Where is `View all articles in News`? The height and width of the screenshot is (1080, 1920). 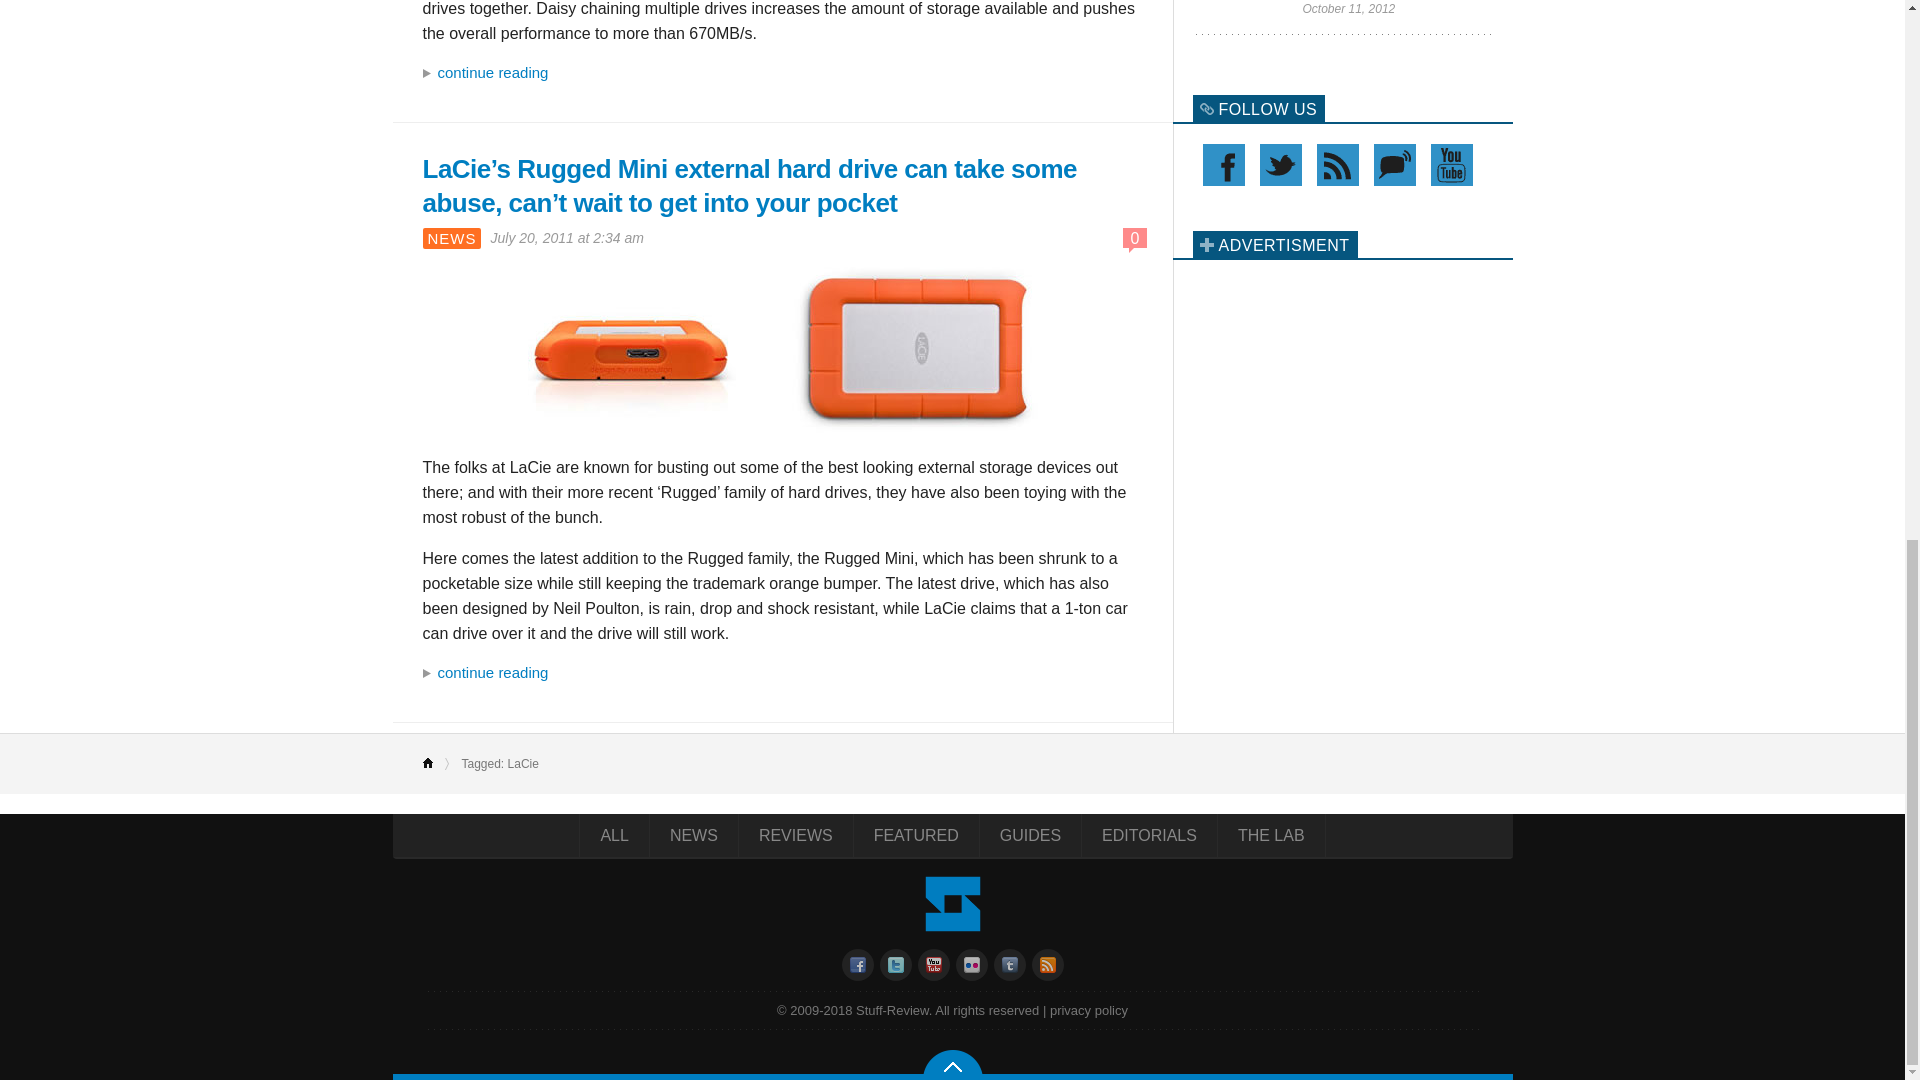
View all articles in News is located at coordinates (451, 238).